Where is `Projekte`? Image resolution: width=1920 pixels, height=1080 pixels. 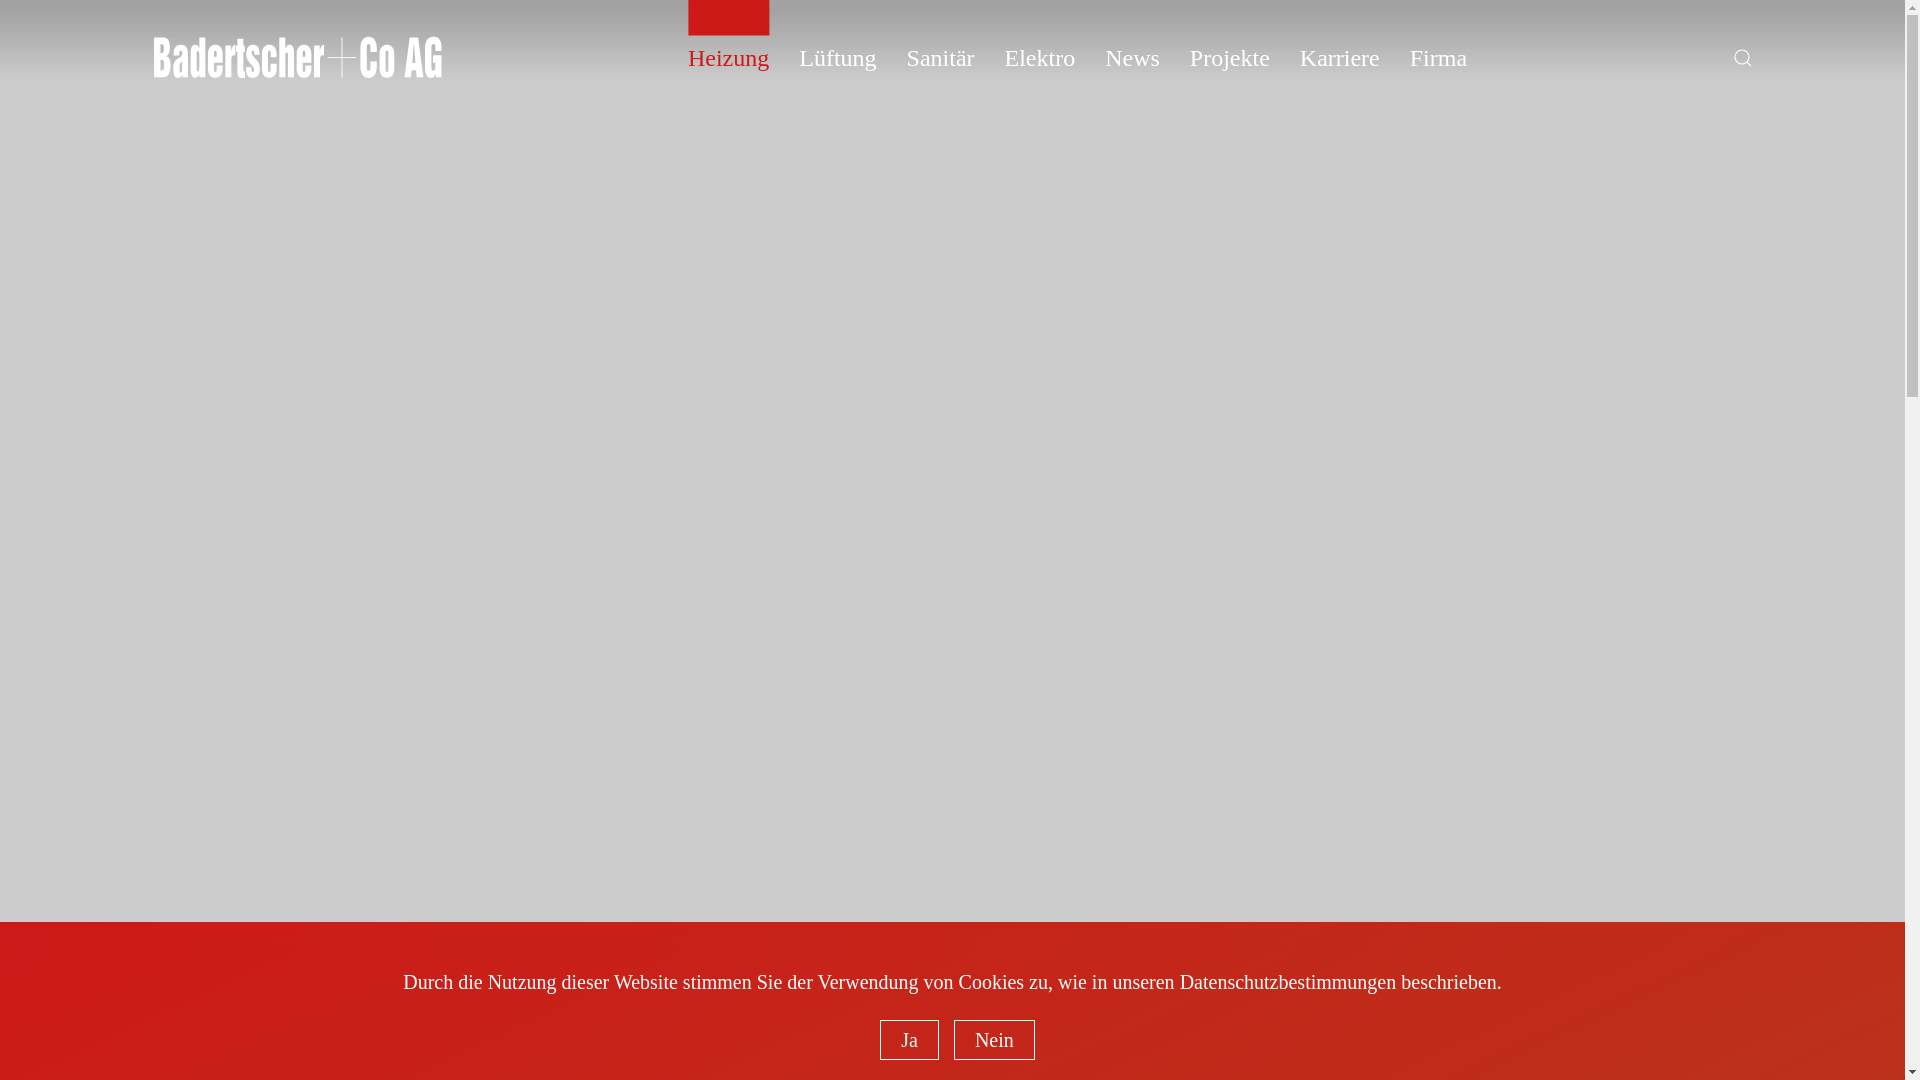 Projekte is located at coordinates (1230, 58).